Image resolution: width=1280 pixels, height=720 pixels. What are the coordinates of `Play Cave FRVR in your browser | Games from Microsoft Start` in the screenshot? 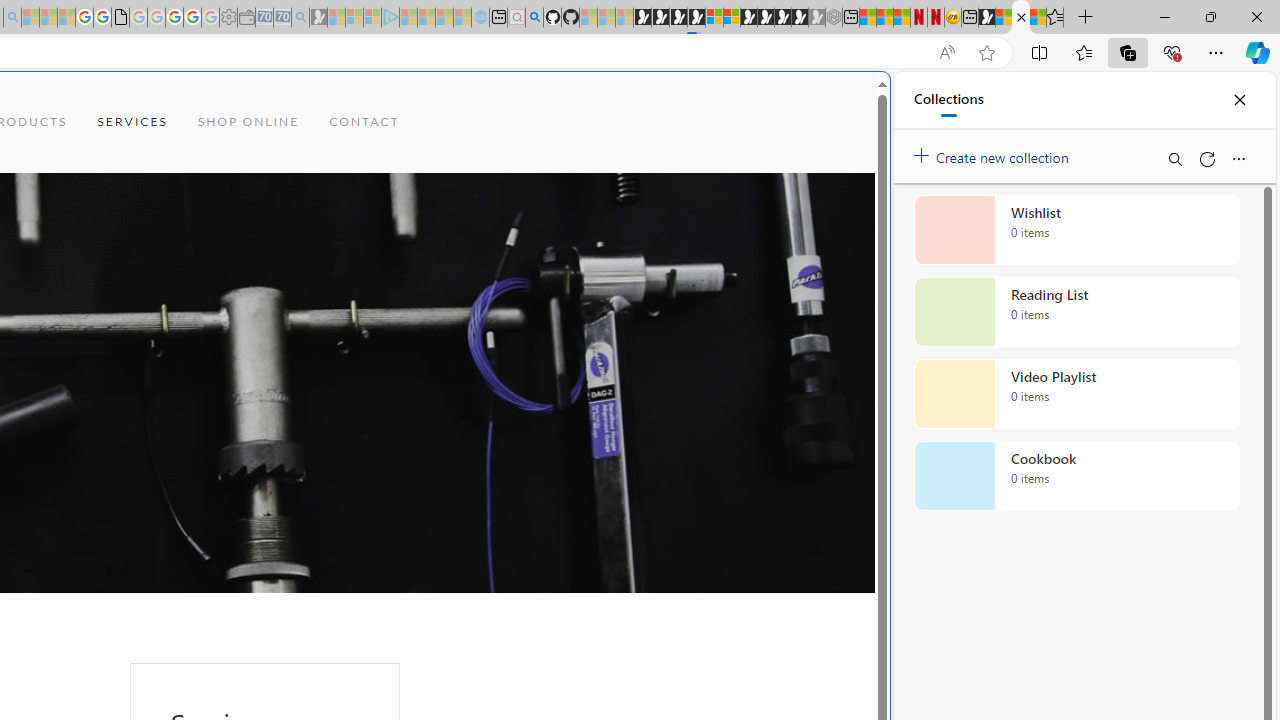 It's located at (344, 426).